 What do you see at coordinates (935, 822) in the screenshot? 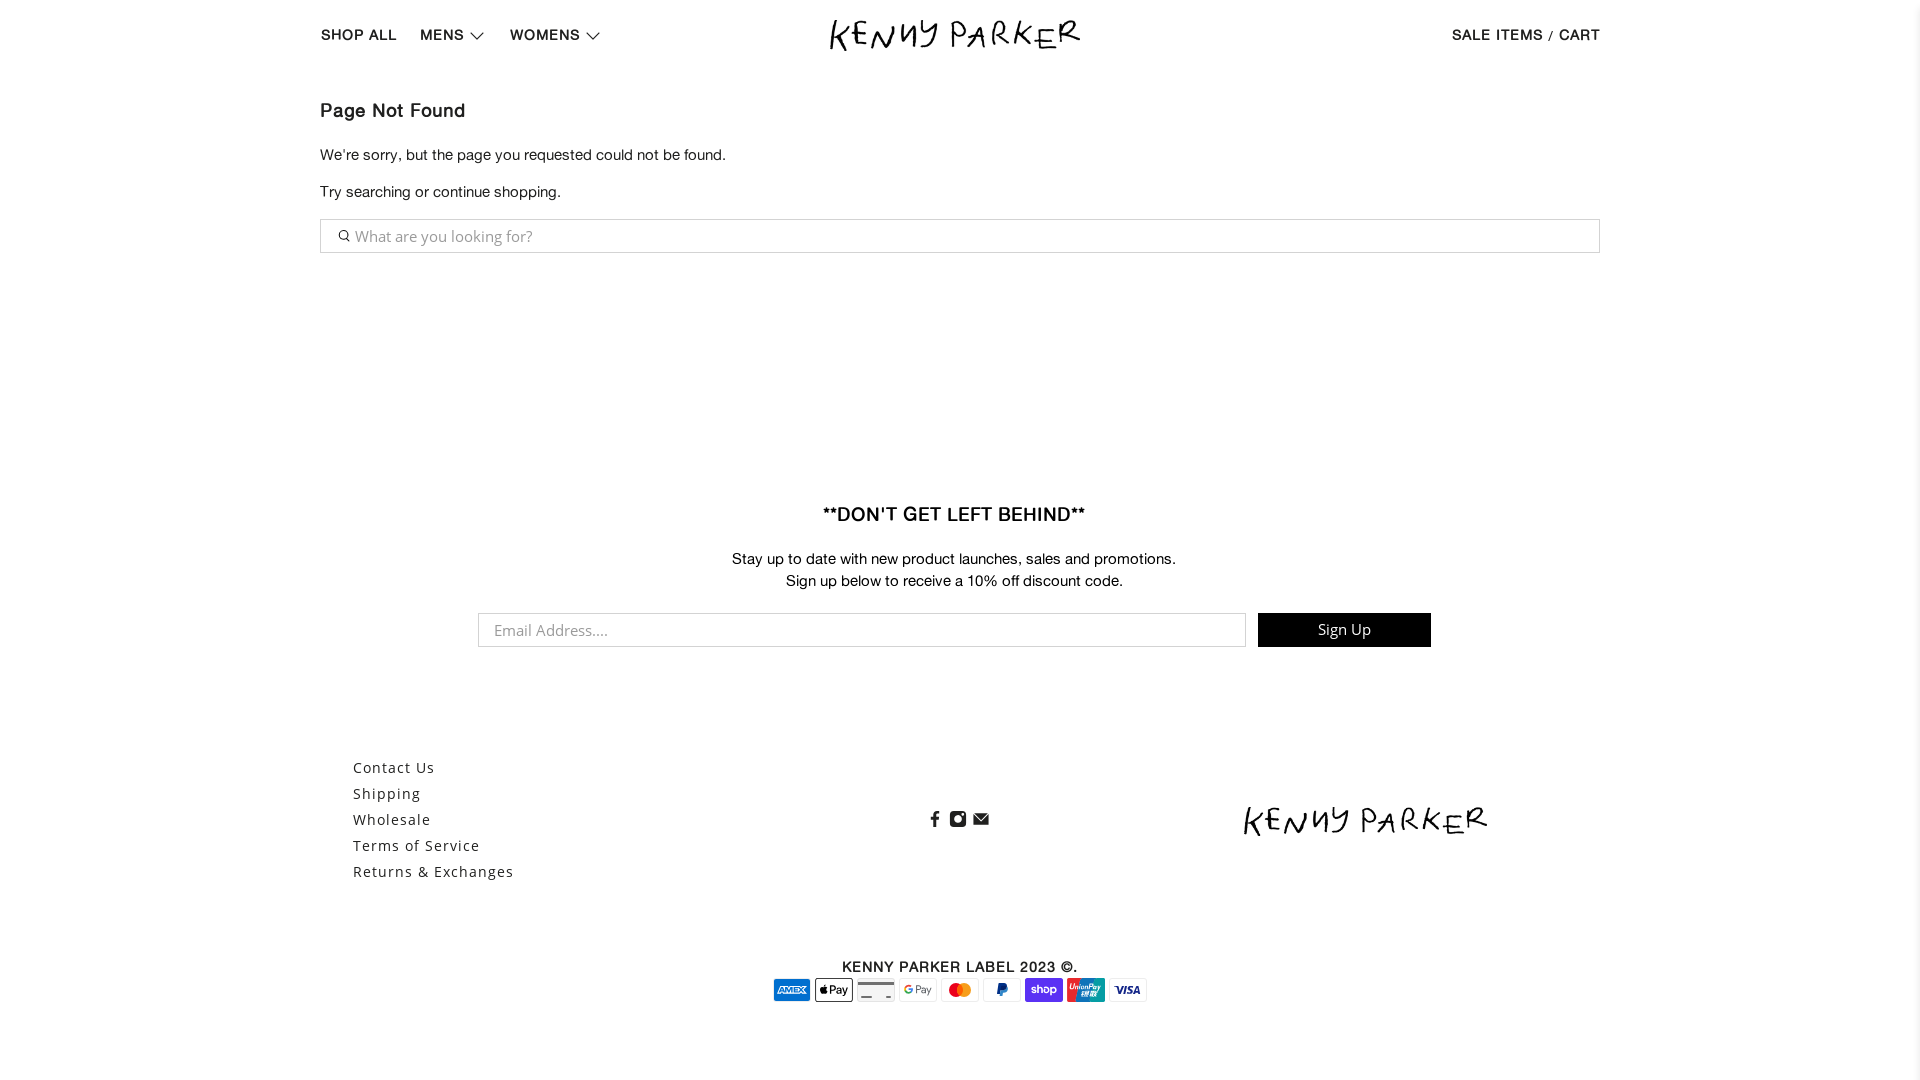
I see `Kenny Parker Label on Facebook` at bounding box center [935, 822].